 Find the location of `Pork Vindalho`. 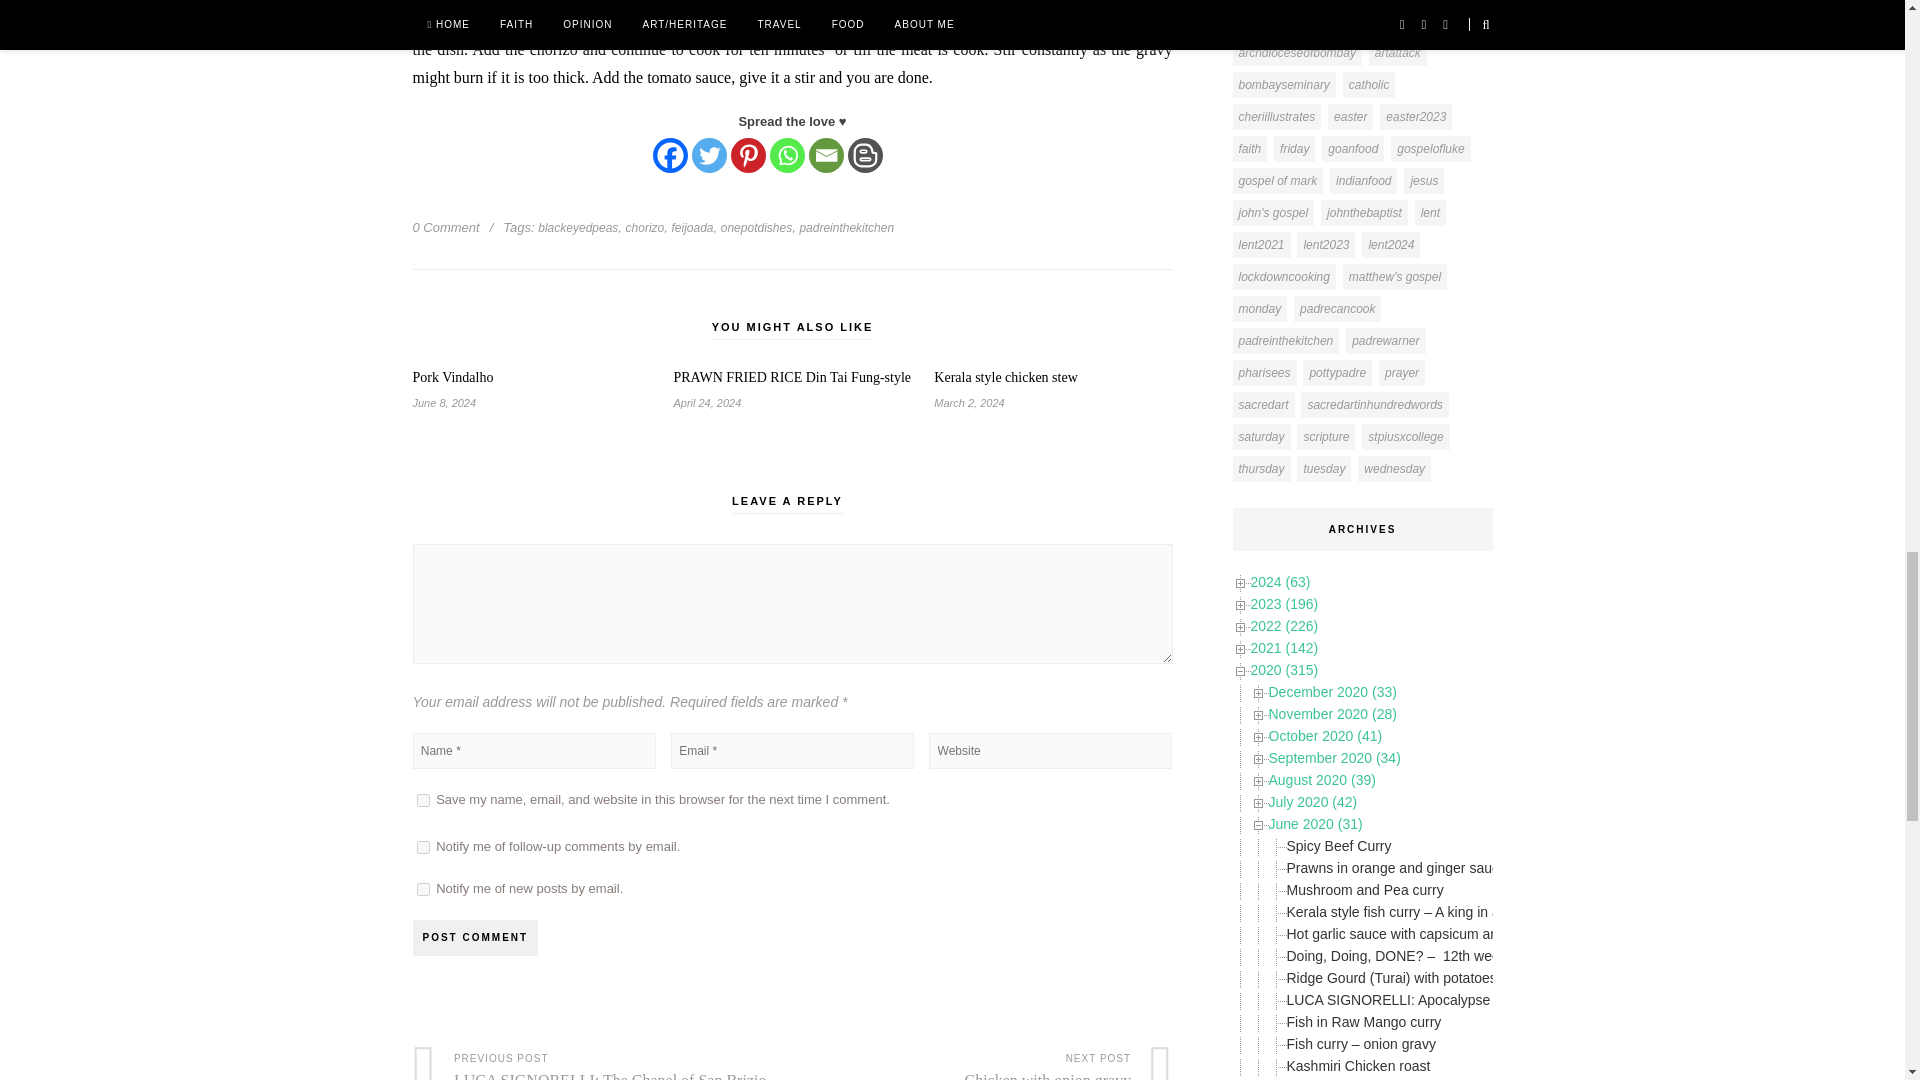

Pork Vindalho is located at coordinates (531, 378).